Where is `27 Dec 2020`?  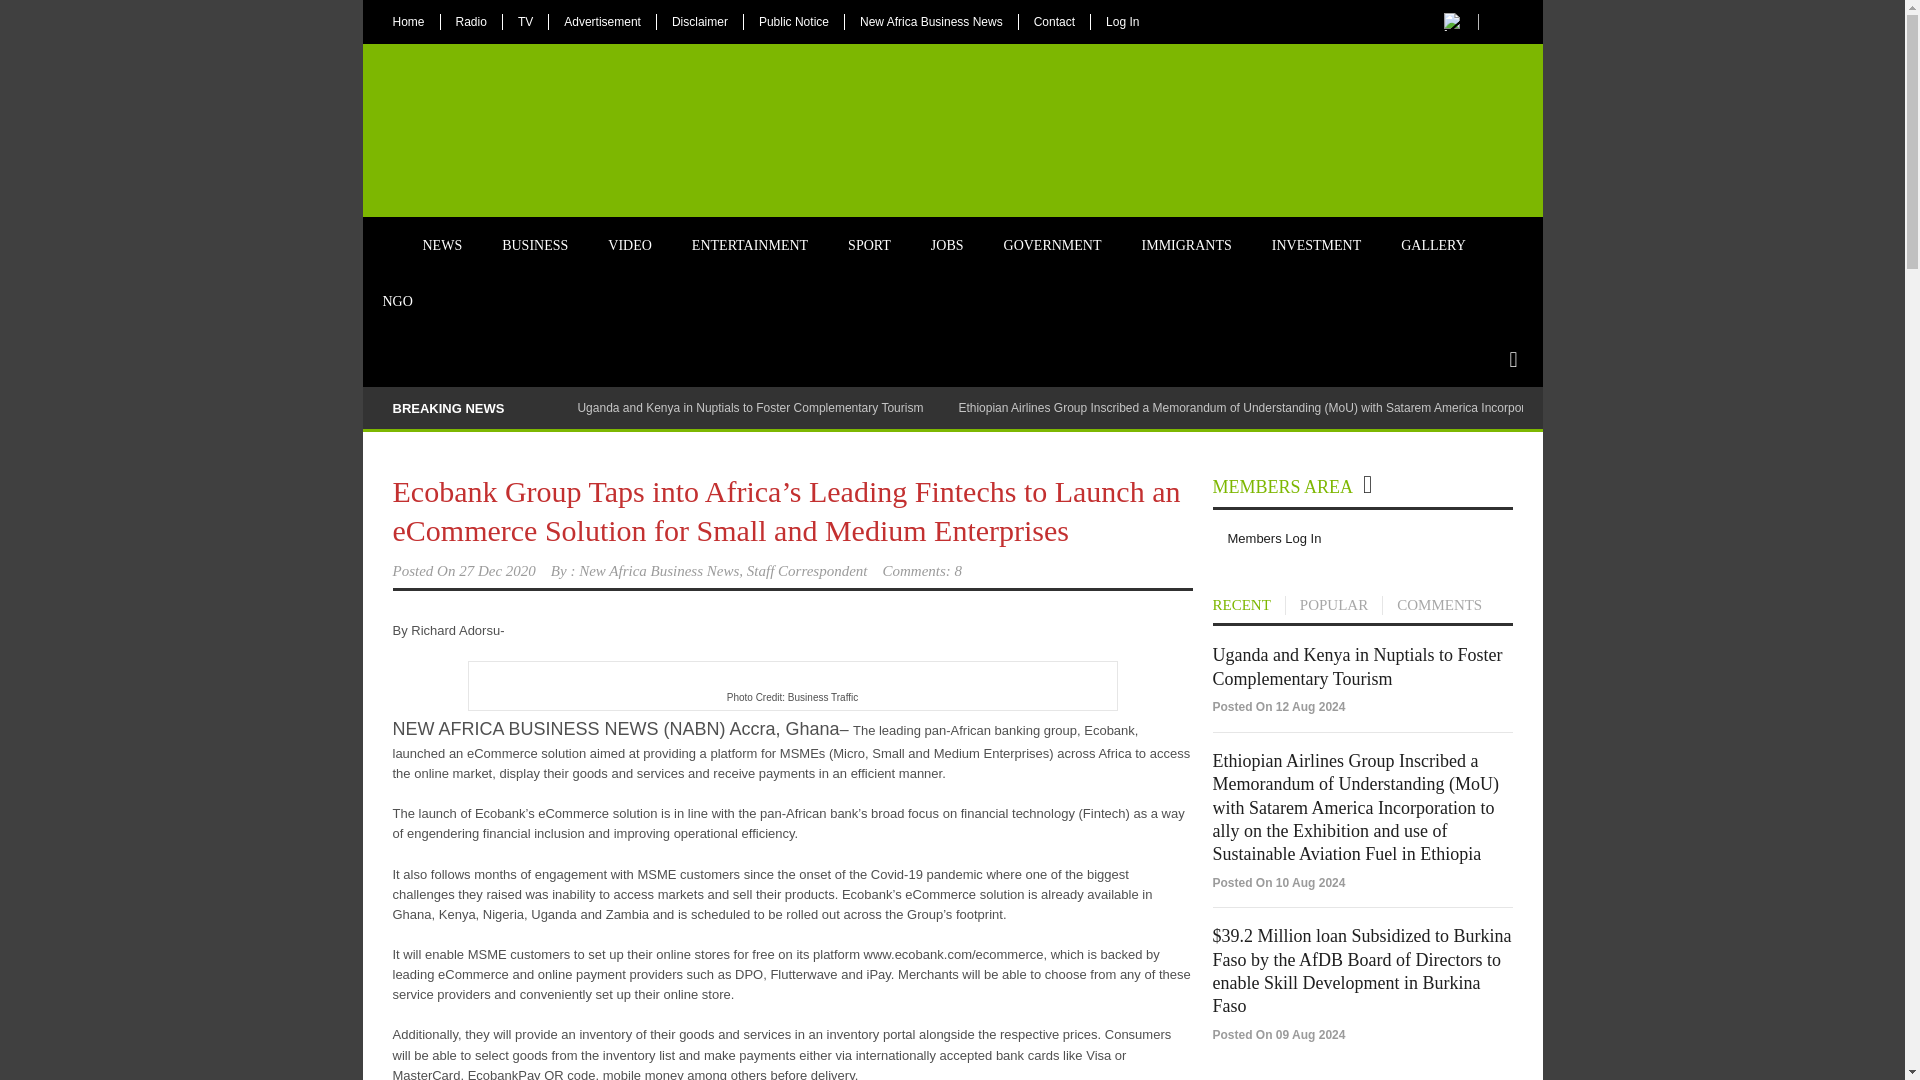 27 Dec 2020 is located at coordinates (496, 570).